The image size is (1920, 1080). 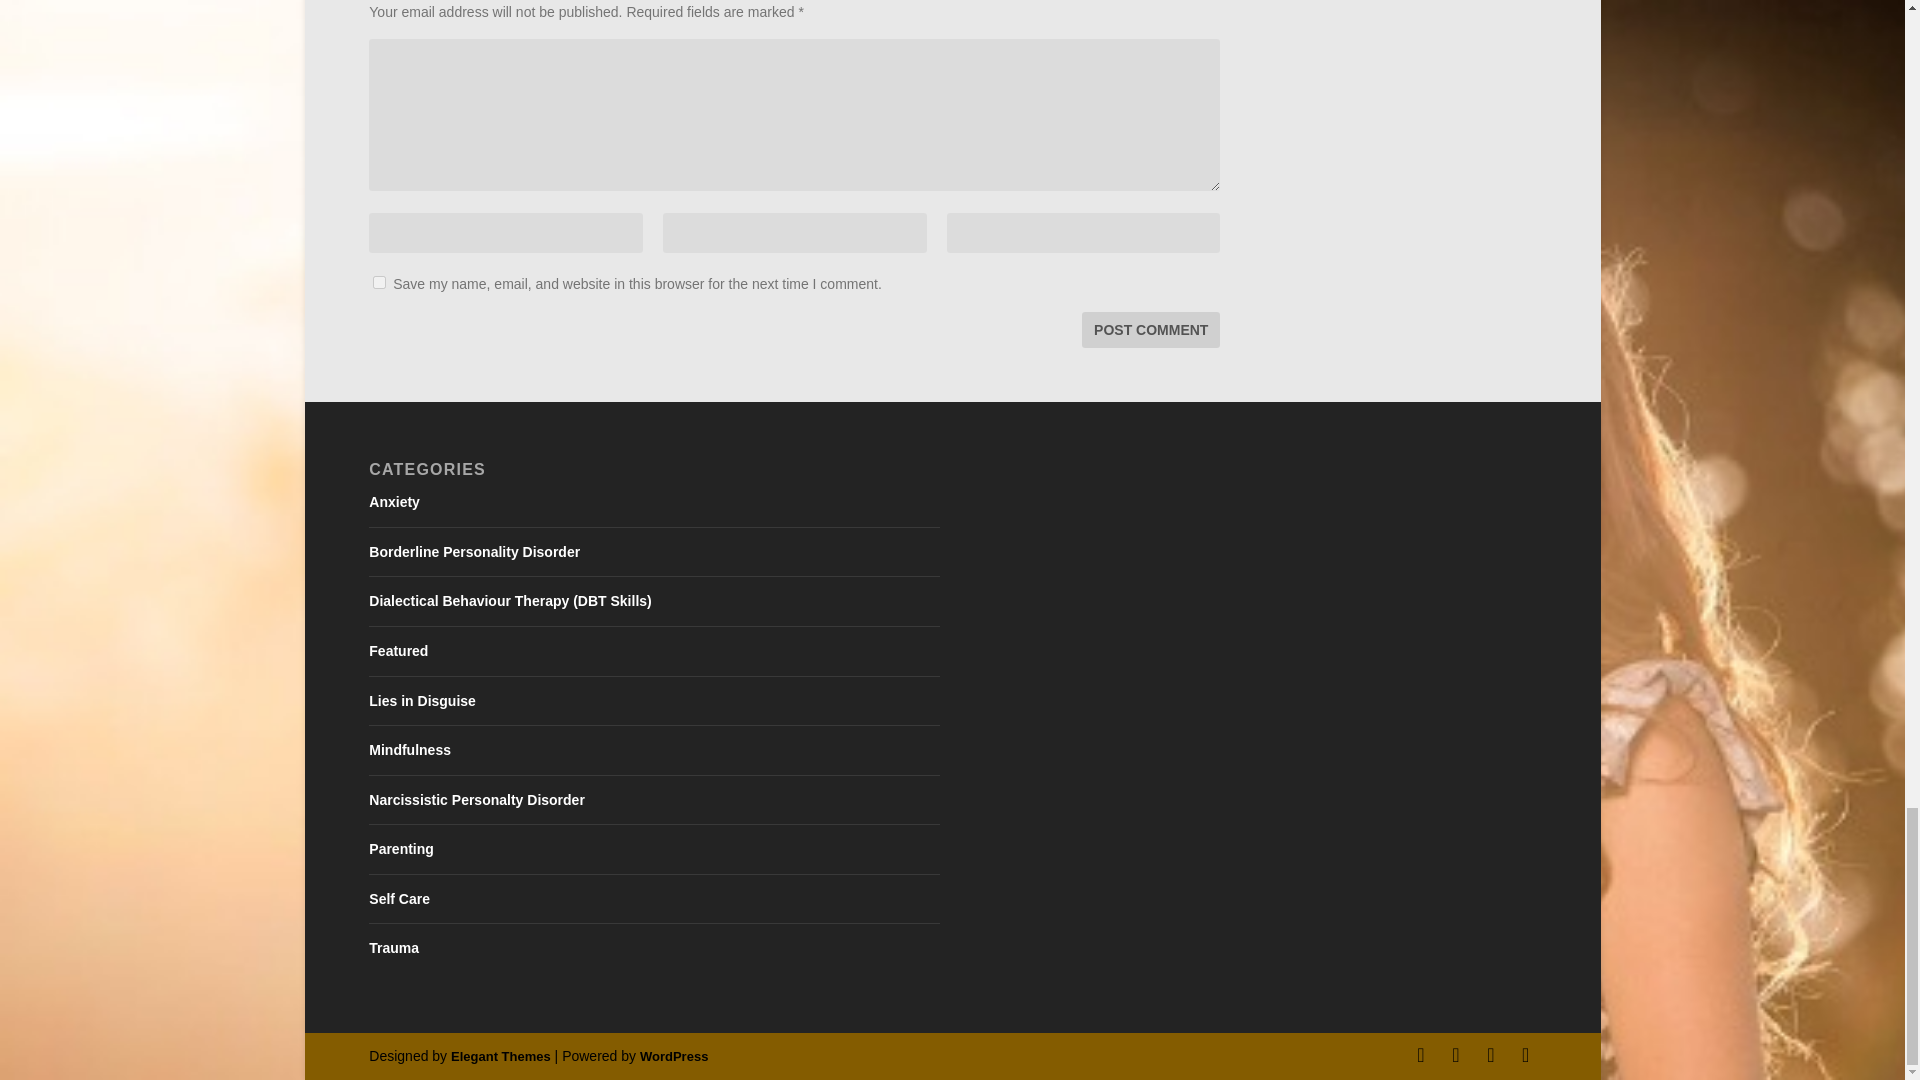 What do you see at coordinates (378, 282) in the screenshot?
I see `yes` at bounding box center [378, 282].